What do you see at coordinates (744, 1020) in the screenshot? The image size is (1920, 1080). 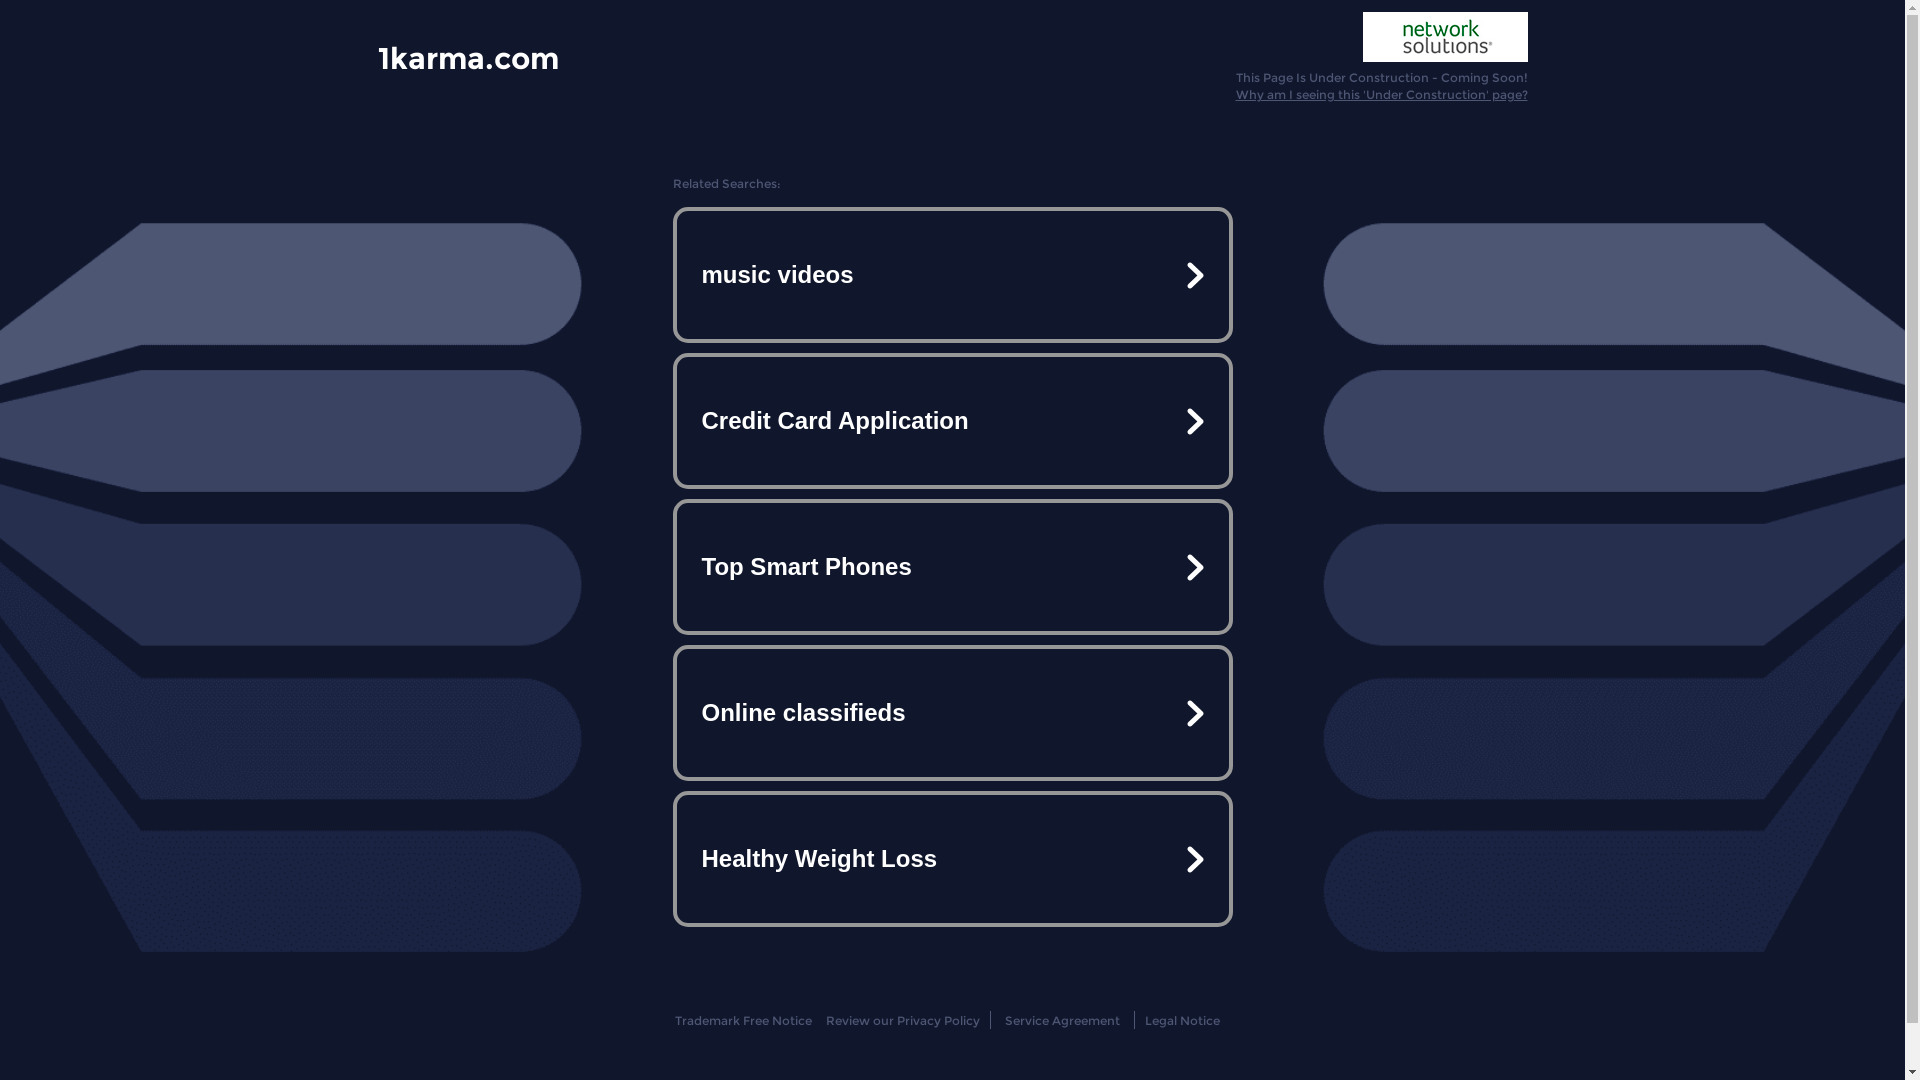 I see `Trademark Free Notice` at bounding box center [744, 1020].